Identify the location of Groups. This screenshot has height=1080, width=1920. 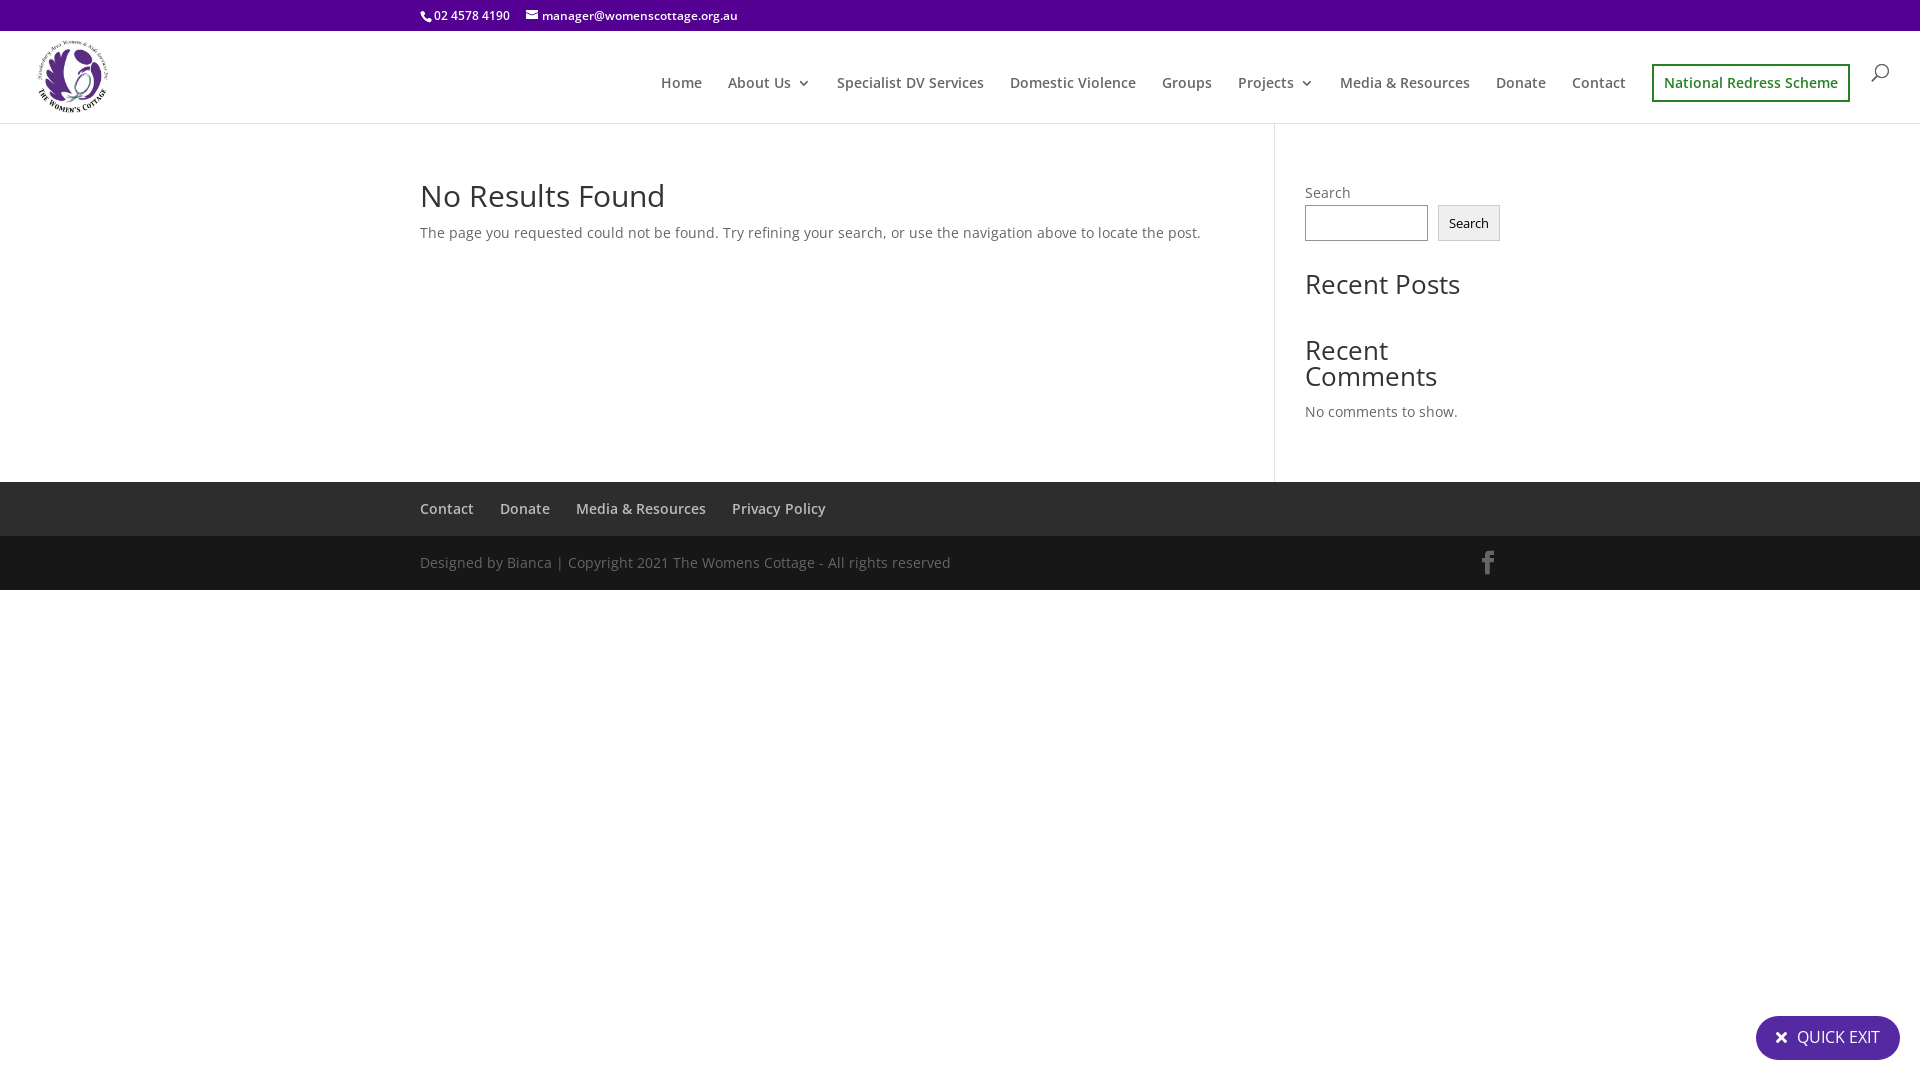
(1187, 100).